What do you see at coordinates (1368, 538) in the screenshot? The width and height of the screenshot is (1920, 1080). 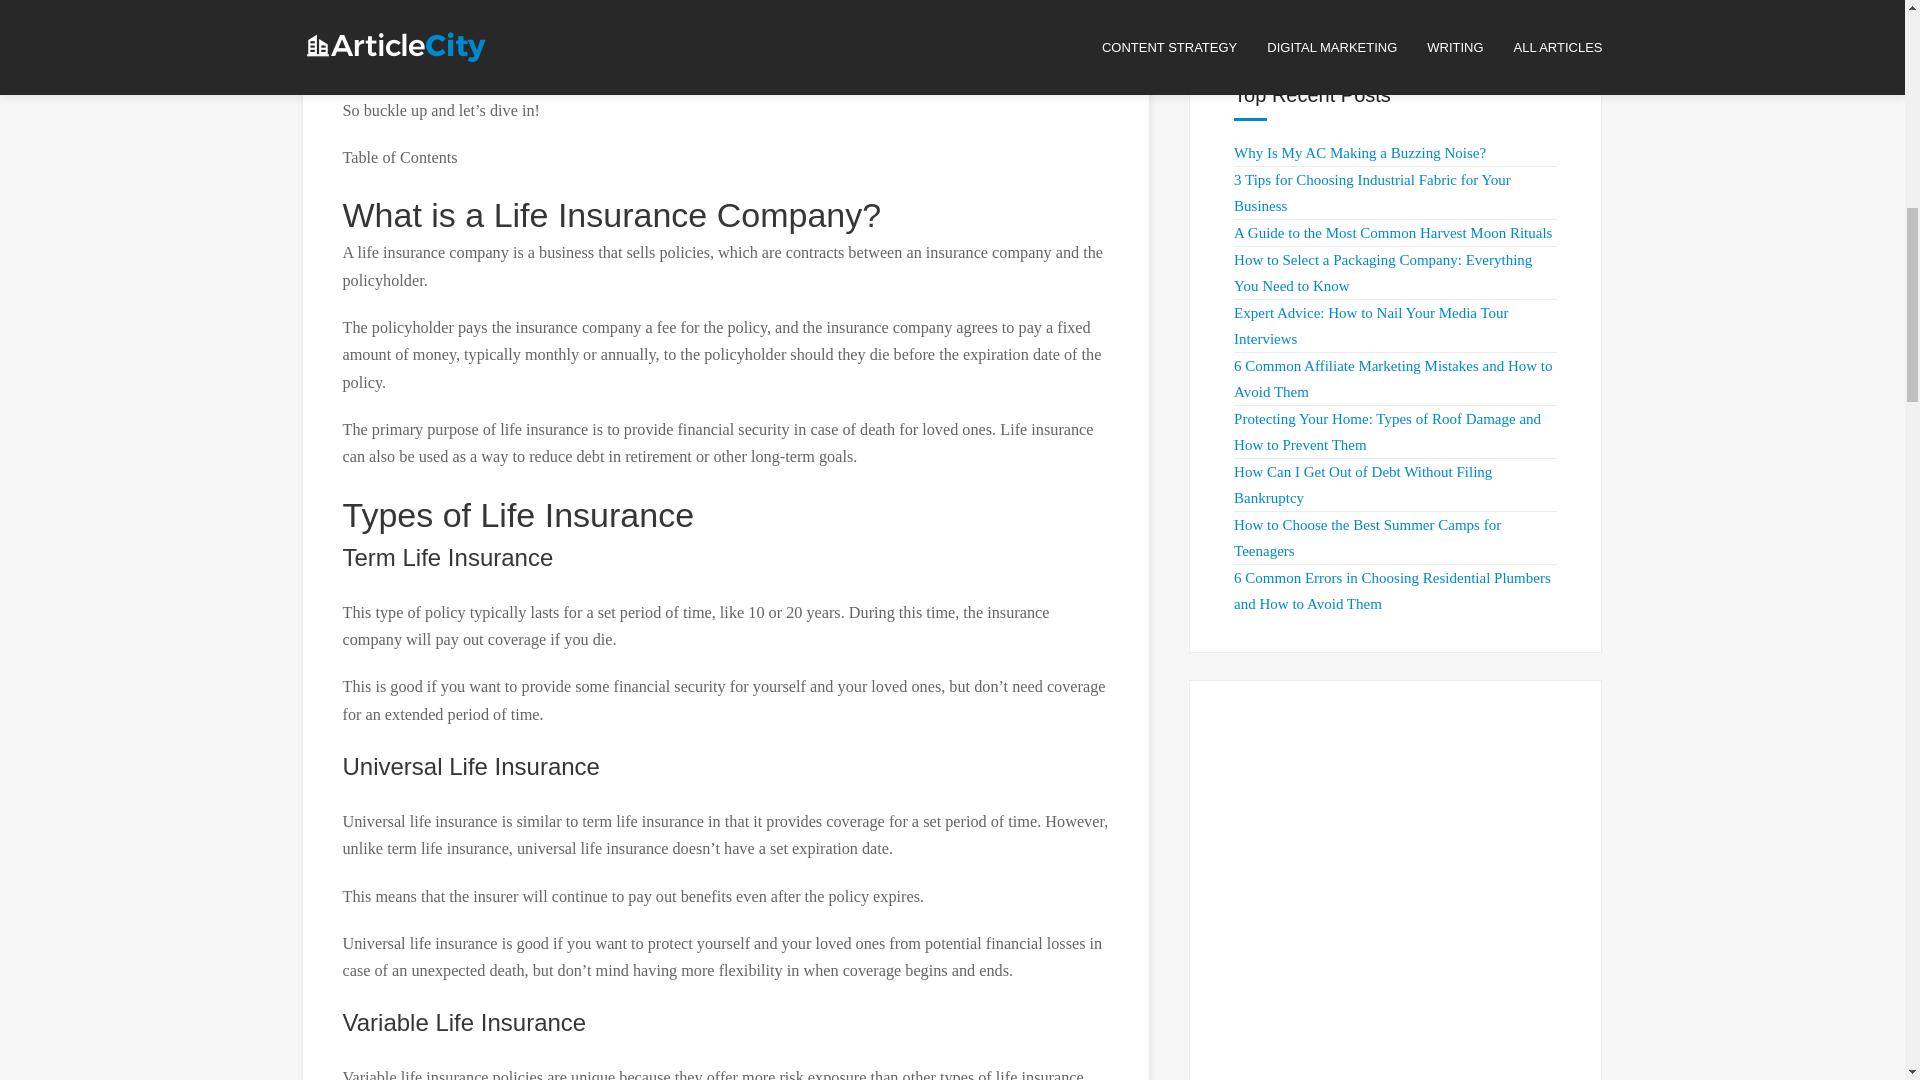 I see `How to Choose the Best Summer Camps for Teenagers` at bounding box center [1368, 538].